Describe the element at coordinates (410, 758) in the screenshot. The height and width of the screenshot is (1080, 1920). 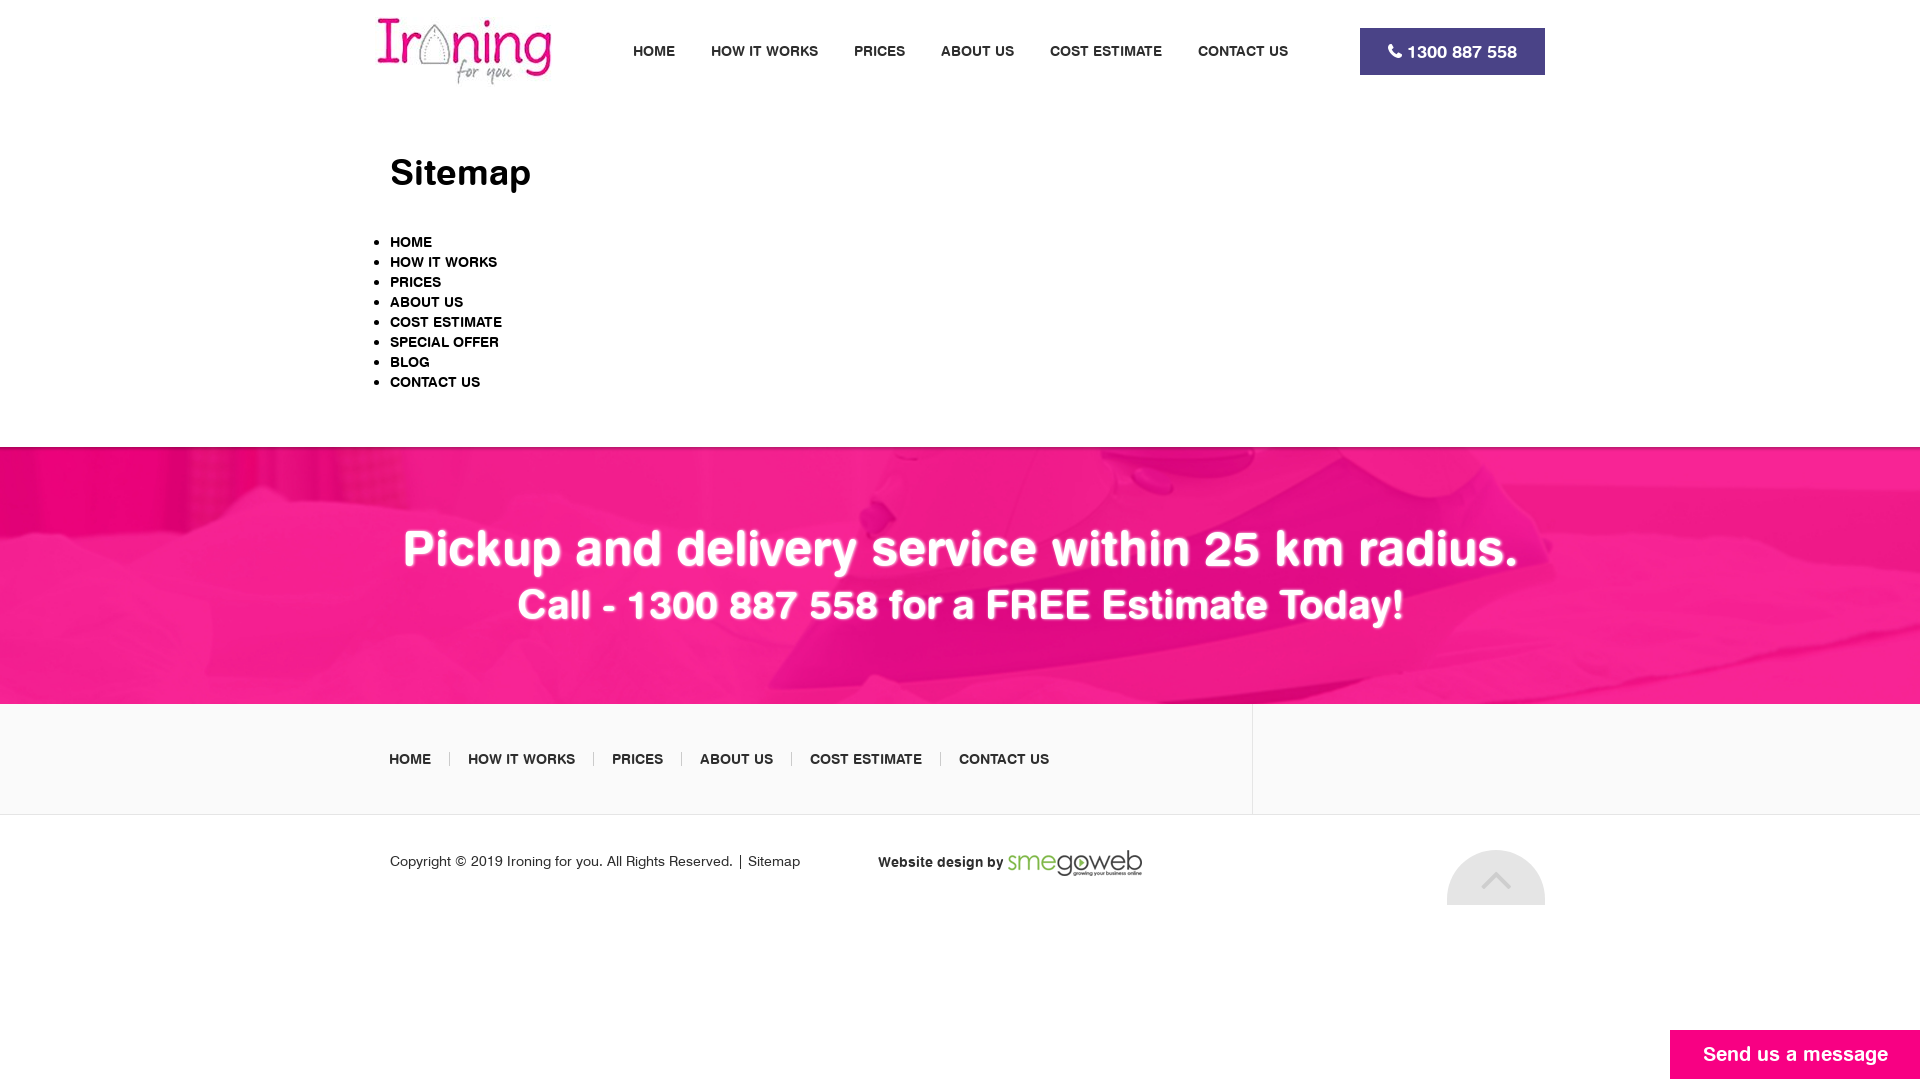
I see `HOME` at that location.